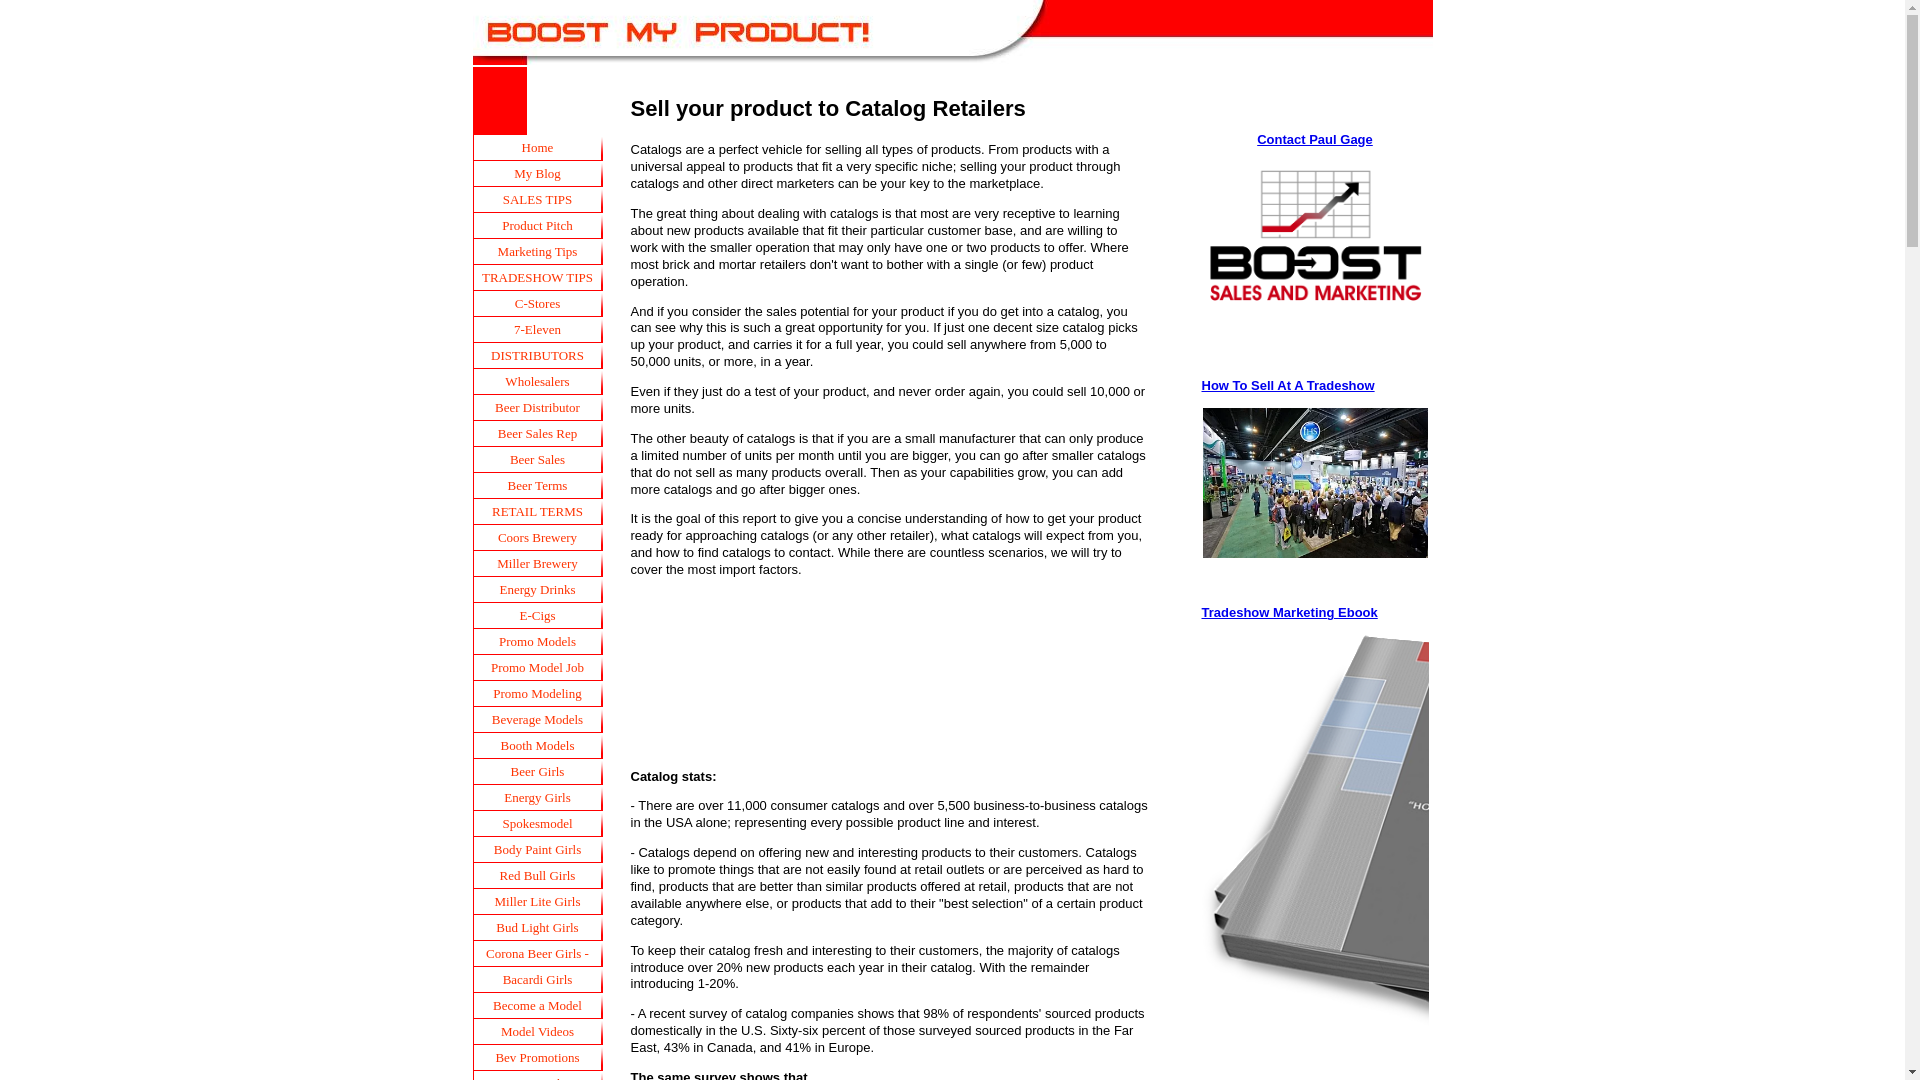  What do you see at coordinates (537, 772) in the screenshot?
I see `Beer Girls` at bounding box center [537, 772].